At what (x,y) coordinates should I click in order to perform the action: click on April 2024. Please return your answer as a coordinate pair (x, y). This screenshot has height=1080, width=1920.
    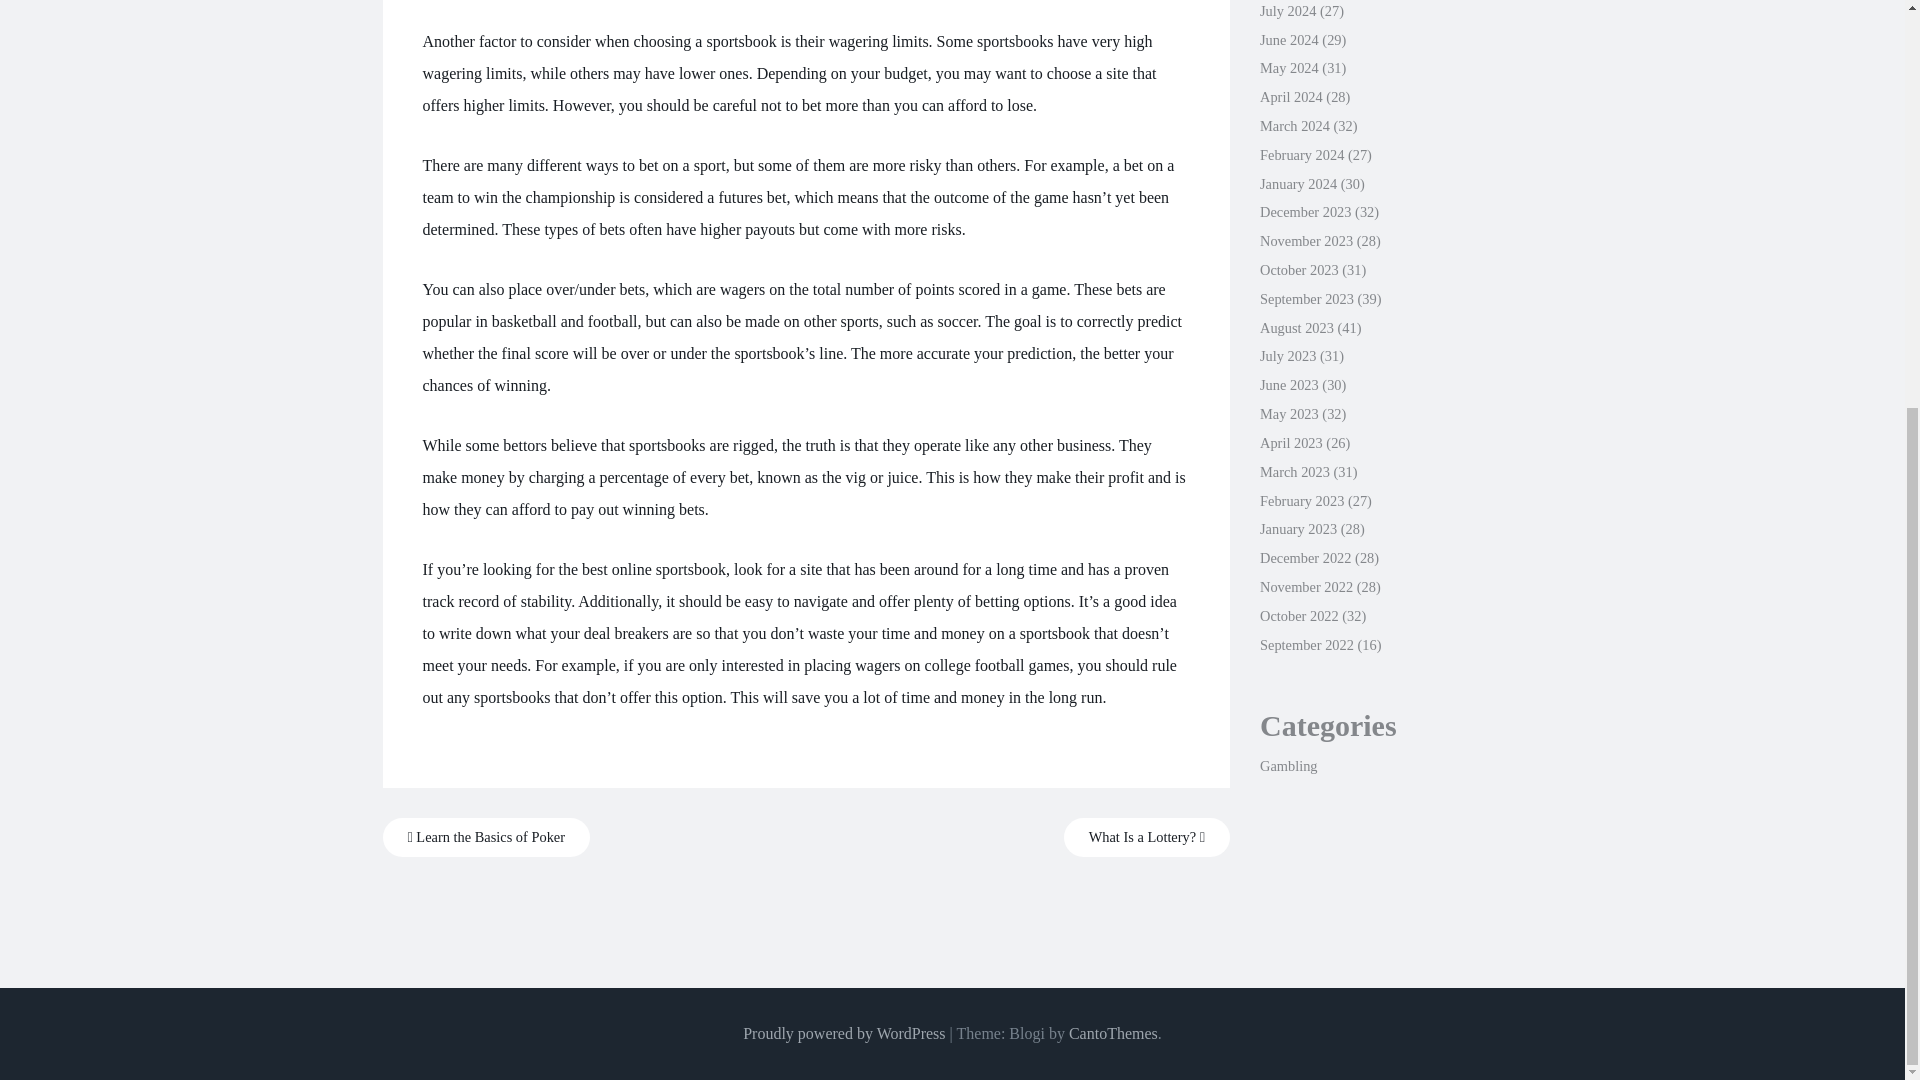
    Looking at the image, I should click on (1290, 96).